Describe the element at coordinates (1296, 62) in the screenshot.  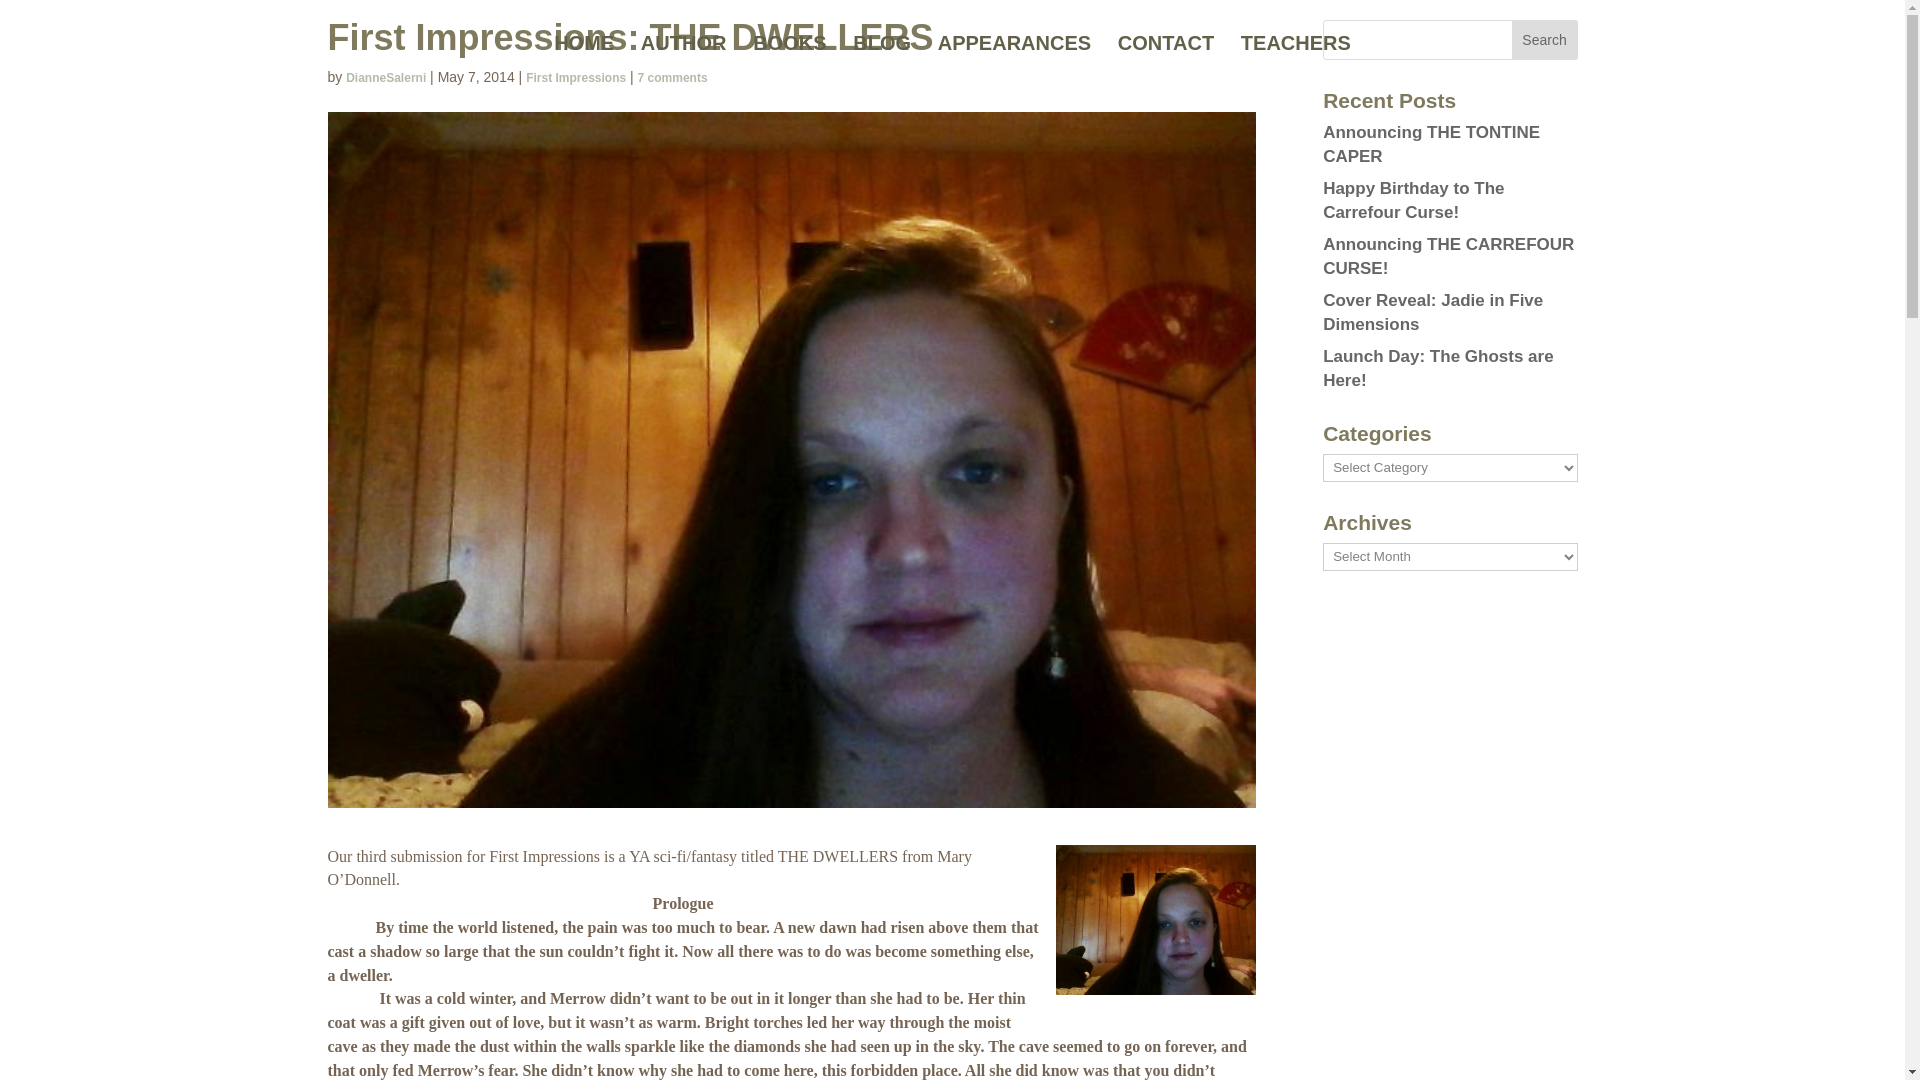
I see `TEACHERS` at that location.